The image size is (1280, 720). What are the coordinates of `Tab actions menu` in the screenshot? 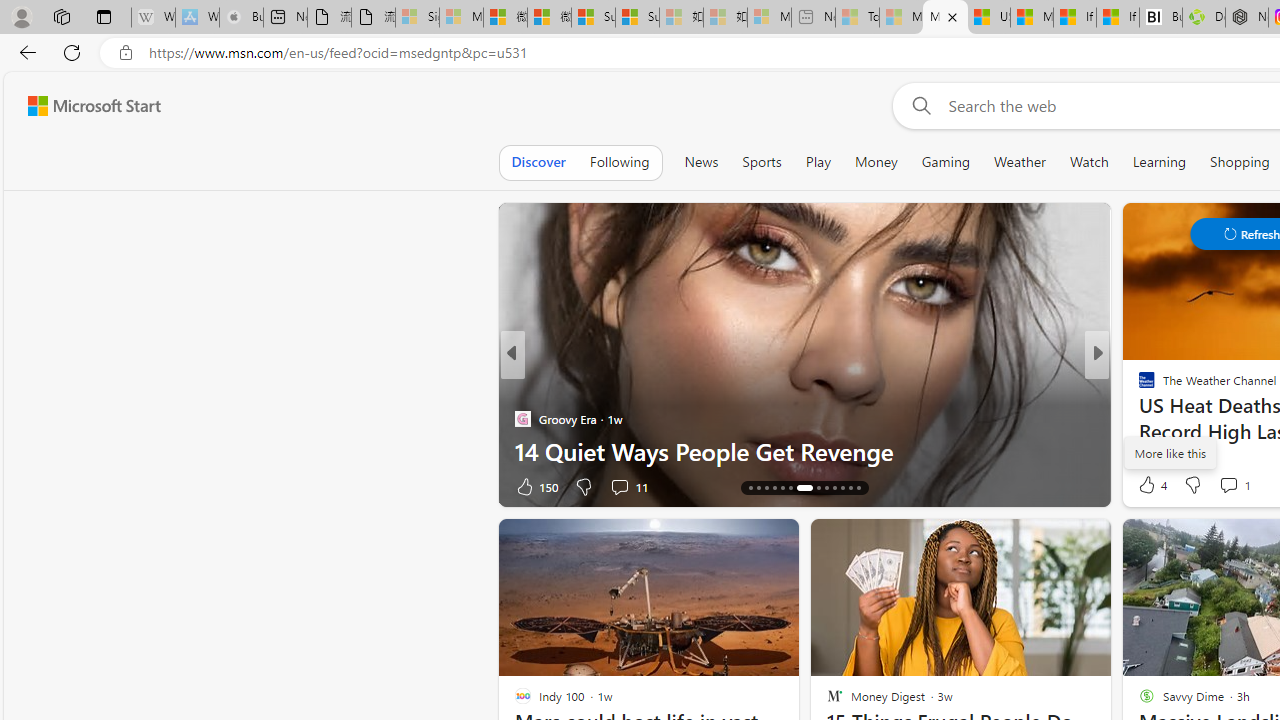 It's located at (104, 16).